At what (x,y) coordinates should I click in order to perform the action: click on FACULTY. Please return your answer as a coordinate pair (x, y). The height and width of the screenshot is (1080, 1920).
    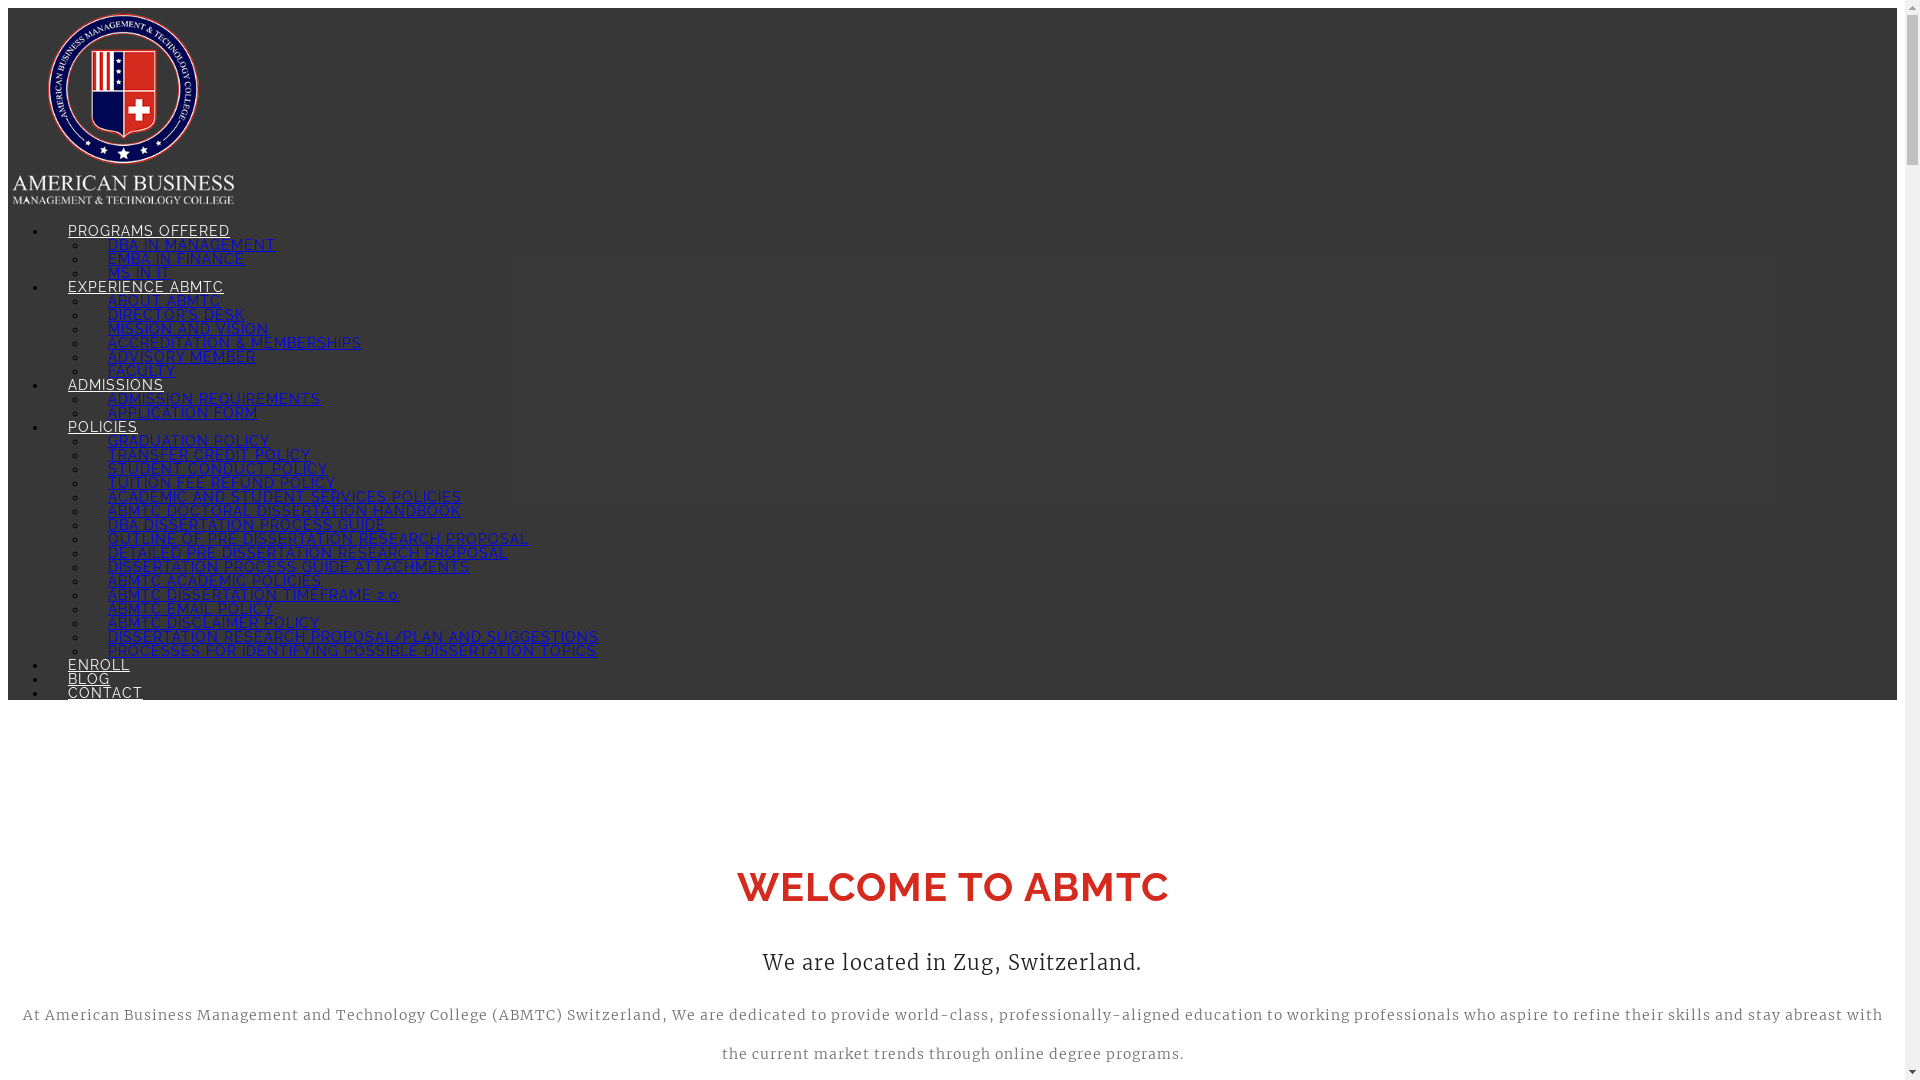
    Looking at the image, I should click on (142, 371).